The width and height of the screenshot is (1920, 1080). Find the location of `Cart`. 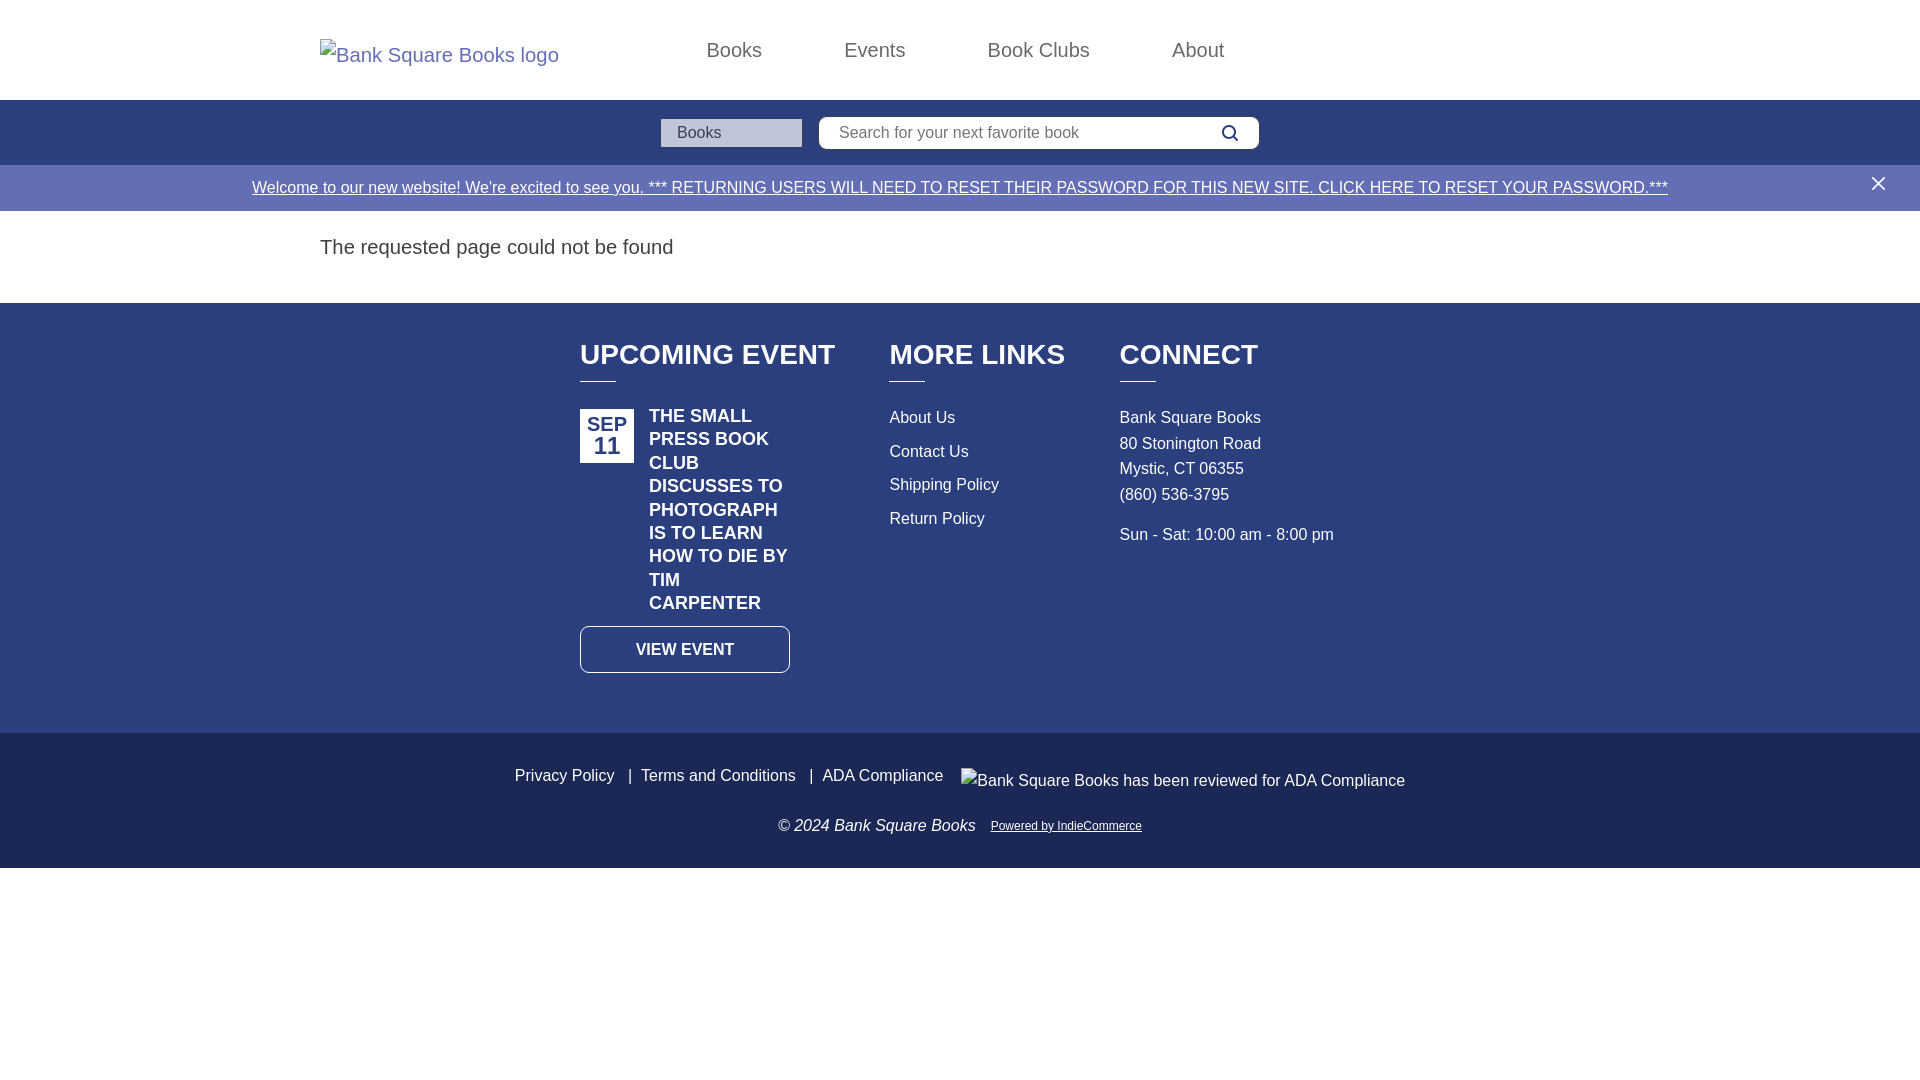

Cart is located at coordinates (1590, 50).